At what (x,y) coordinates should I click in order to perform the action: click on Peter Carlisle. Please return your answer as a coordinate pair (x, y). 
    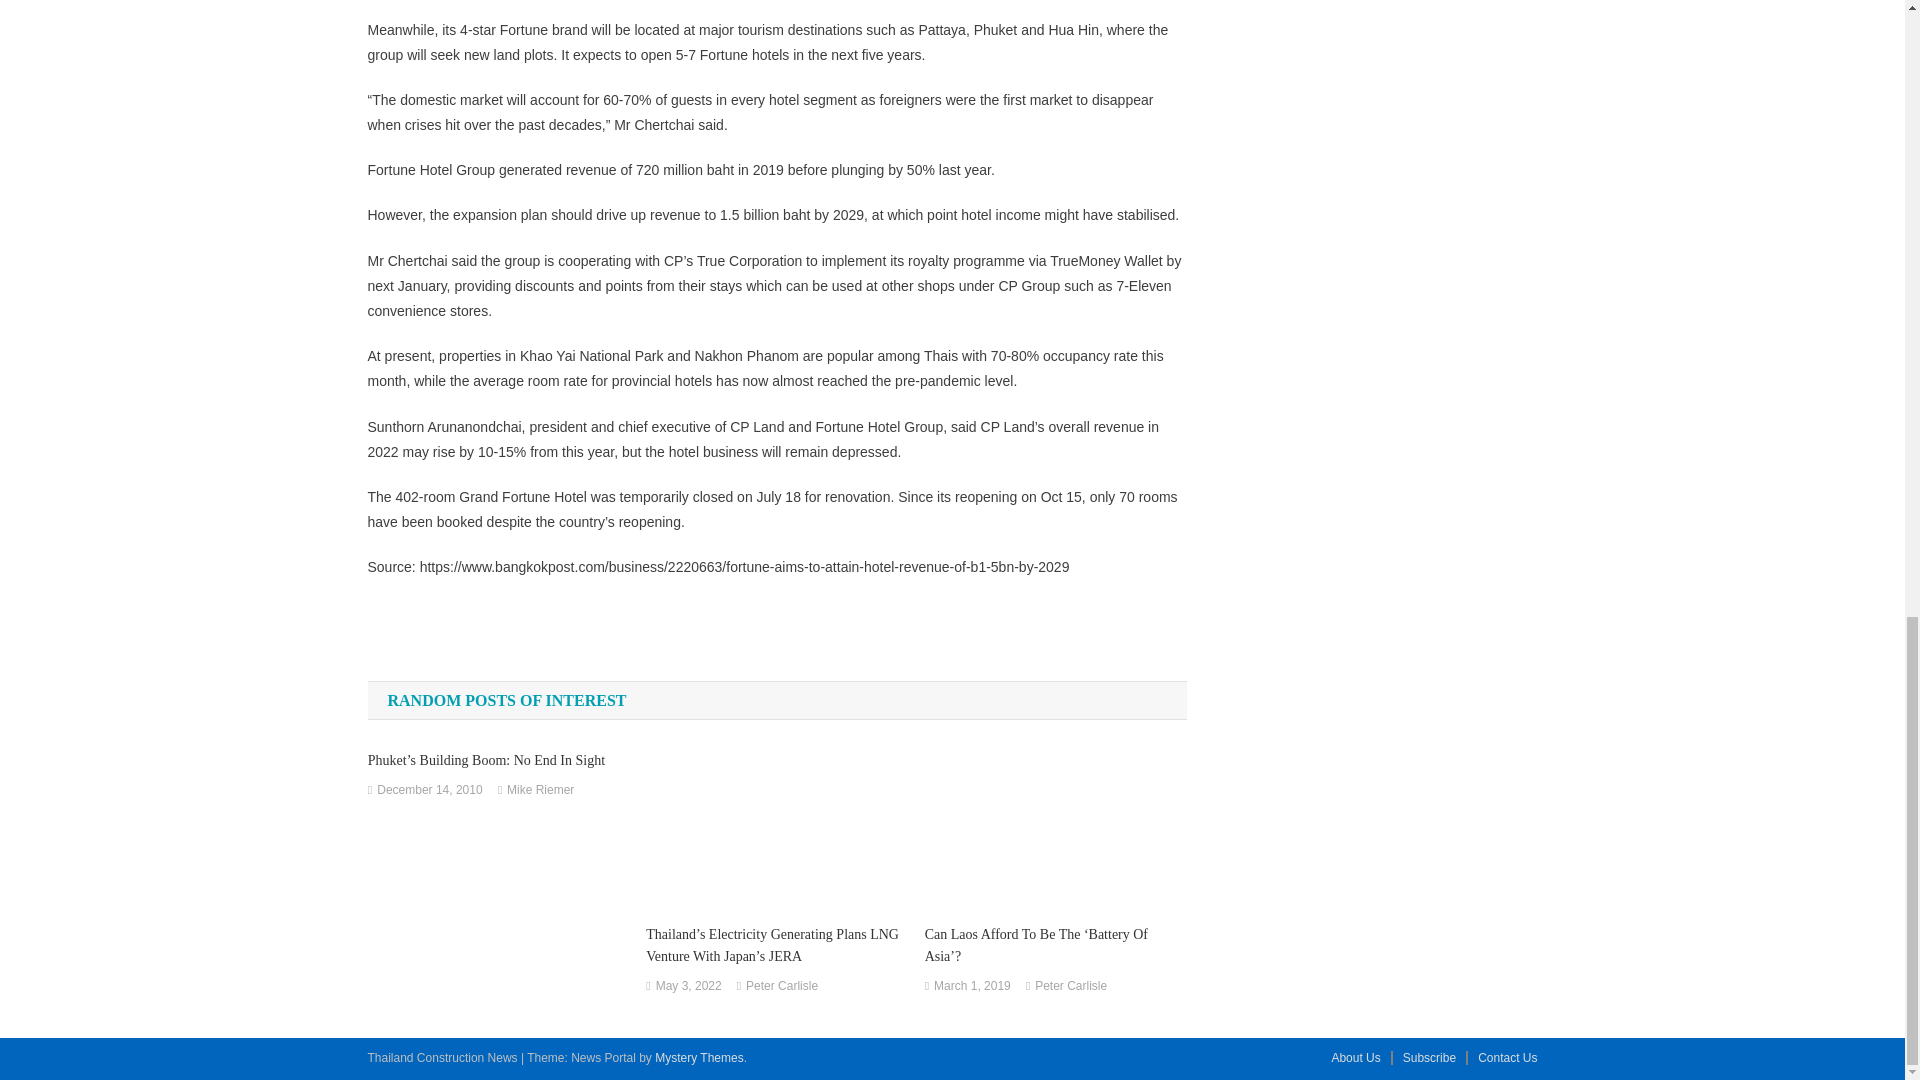
    Looking at the image, I should click on (782, 986).